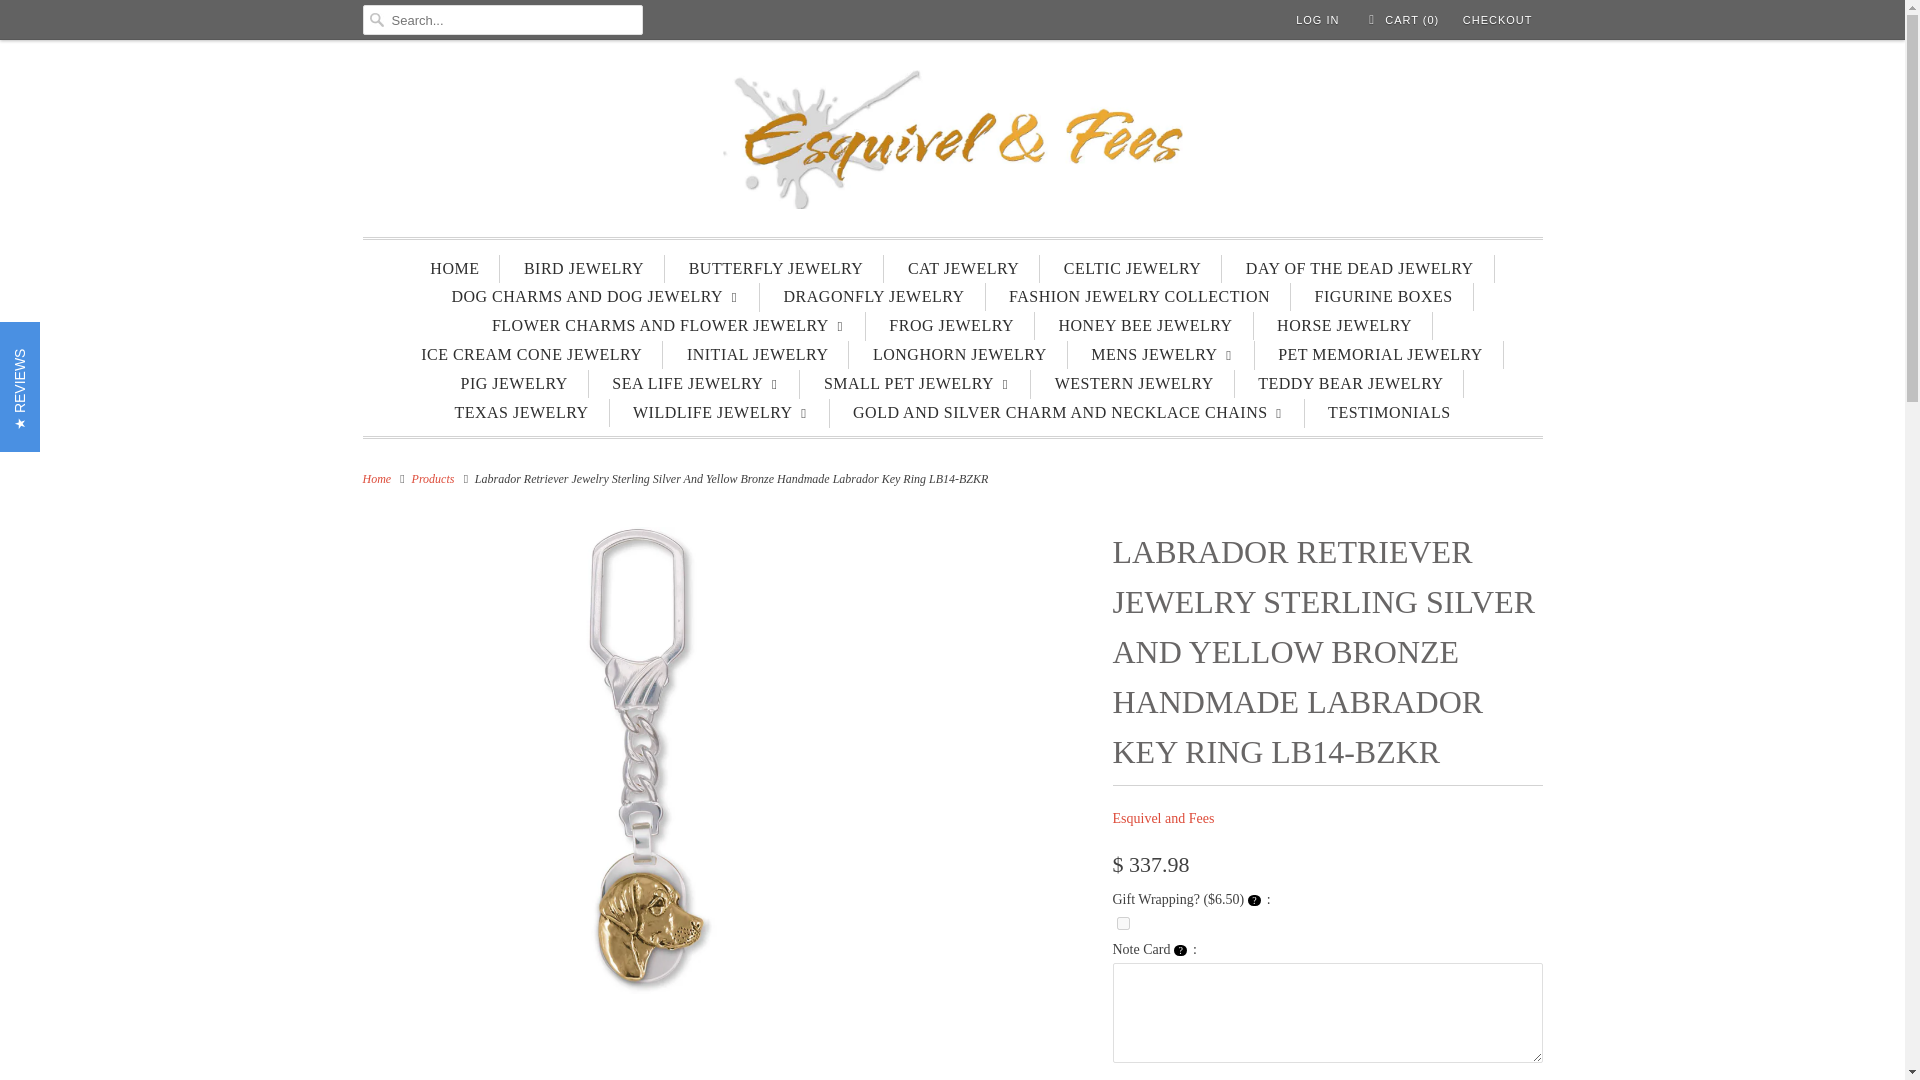 The height and width of the screenshot is (1080, 1920). What do you see at coordinates (1317, 20) in the screenshot?
I see `LOG IN` at bounding box center [1317, 20].